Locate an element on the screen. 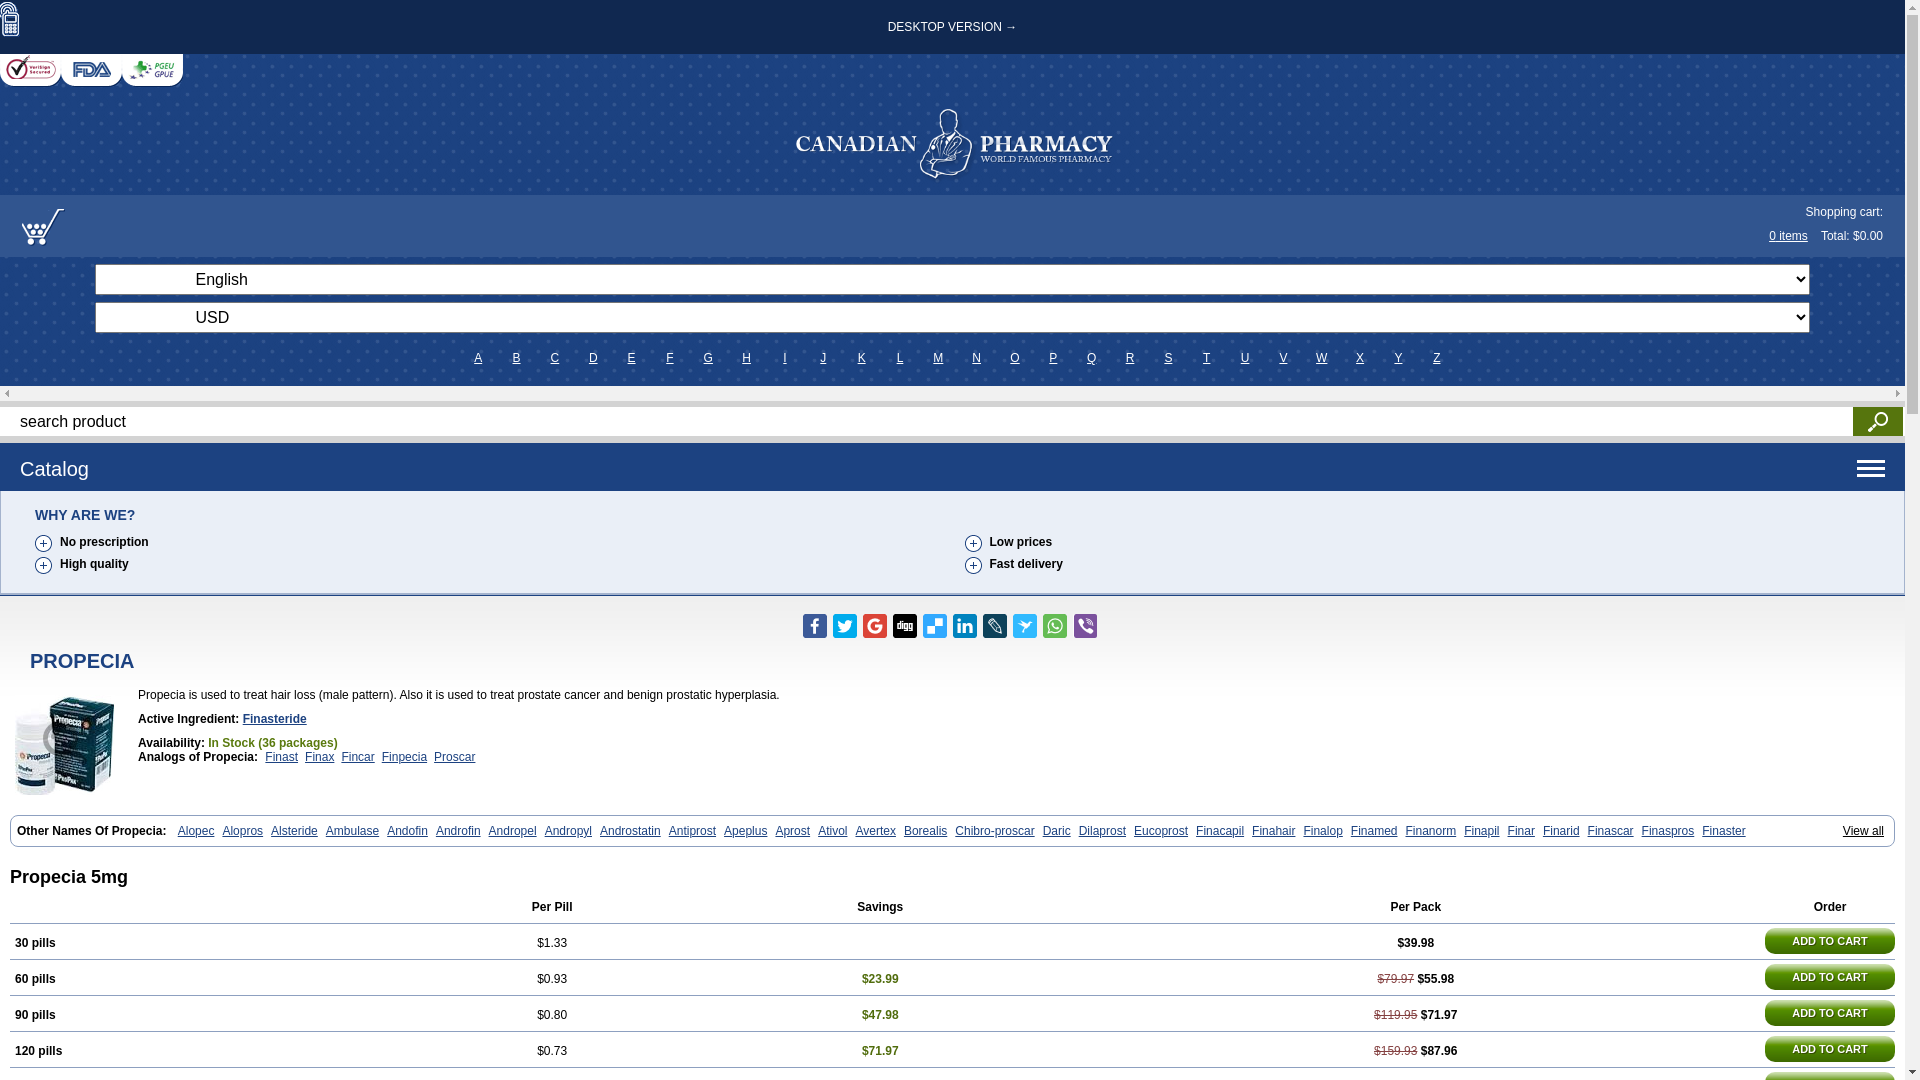 The image size is (1920, 1080). ADD TO CART is located at coordinates (1830, 1013).